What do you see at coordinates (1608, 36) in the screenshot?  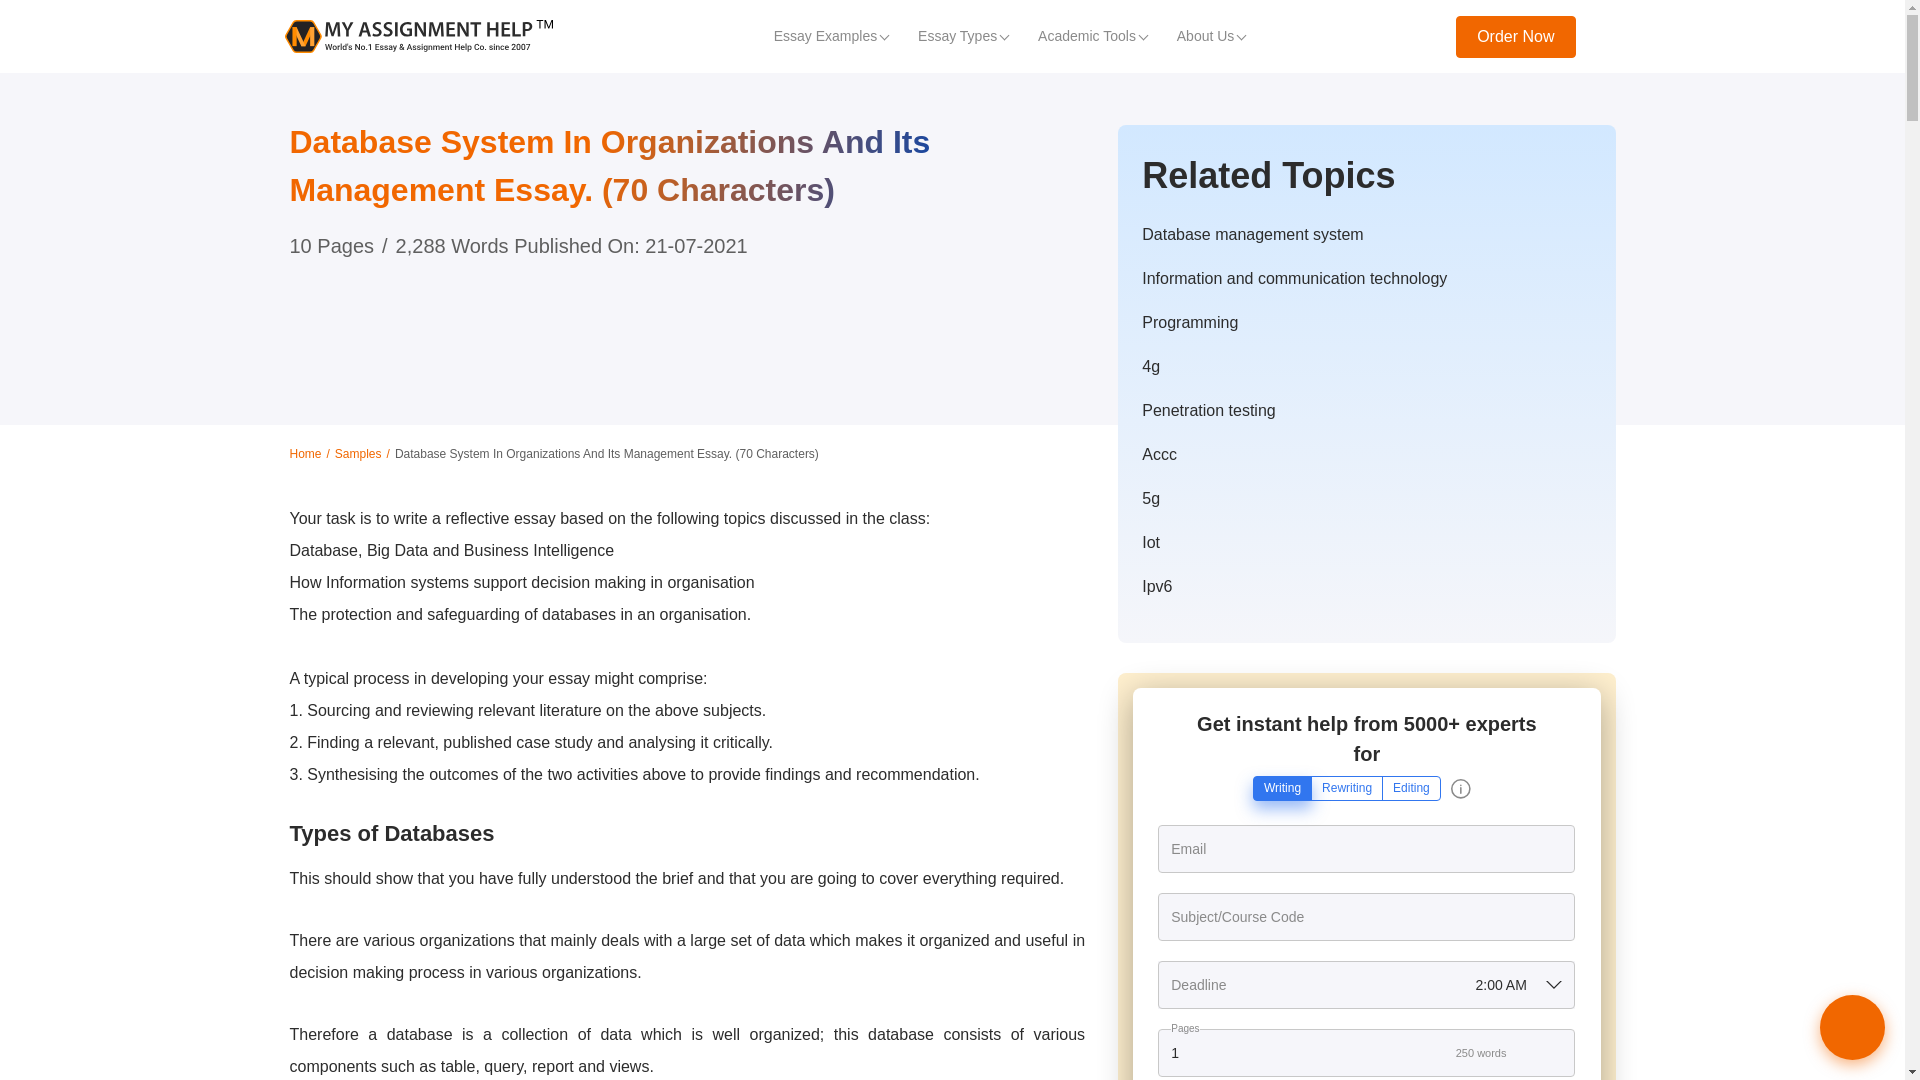 I see `menu` at bounding box center [1608, 36].